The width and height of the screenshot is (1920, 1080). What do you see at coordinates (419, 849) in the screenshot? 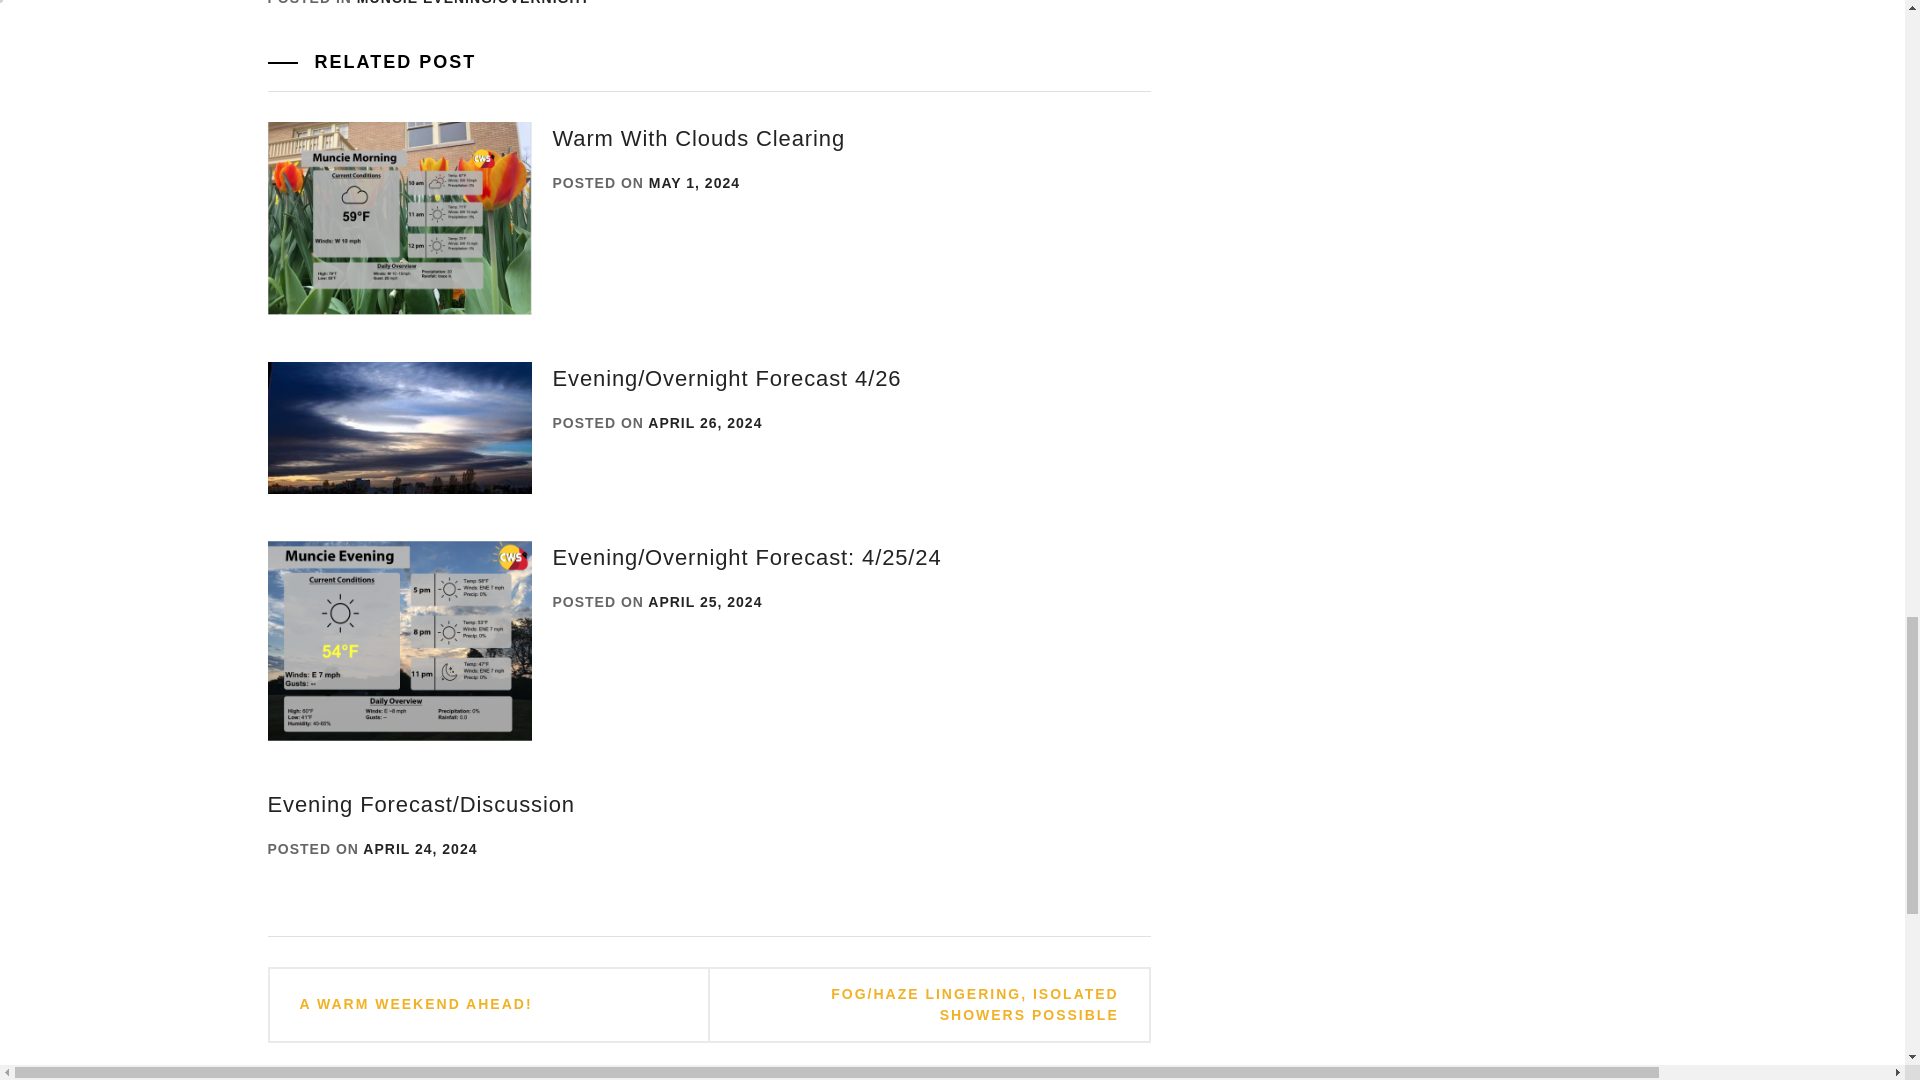
I see `APRIL 24, 2024` at bounding box center [419, 849].